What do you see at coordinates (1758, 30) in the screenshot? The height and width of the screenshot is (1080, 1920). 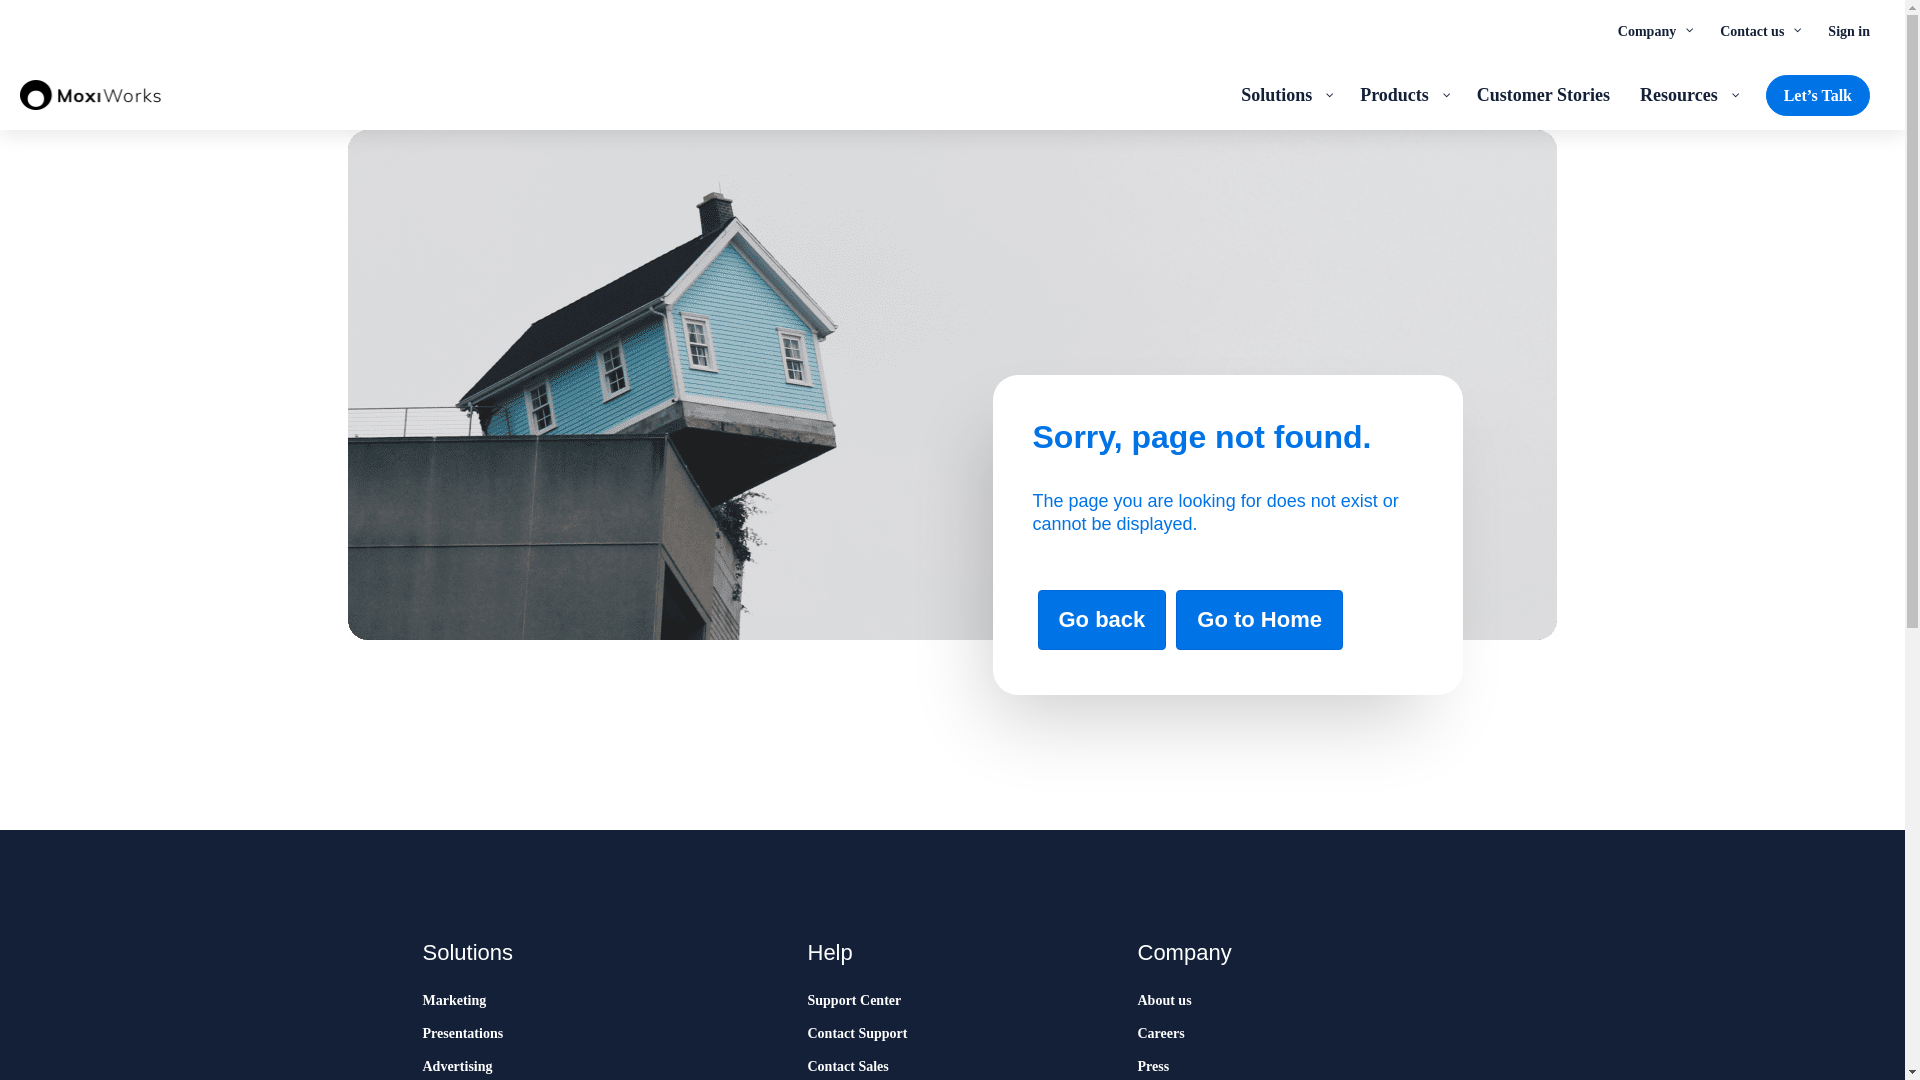 I see `Contact us` at bounding box center [1758, 30].